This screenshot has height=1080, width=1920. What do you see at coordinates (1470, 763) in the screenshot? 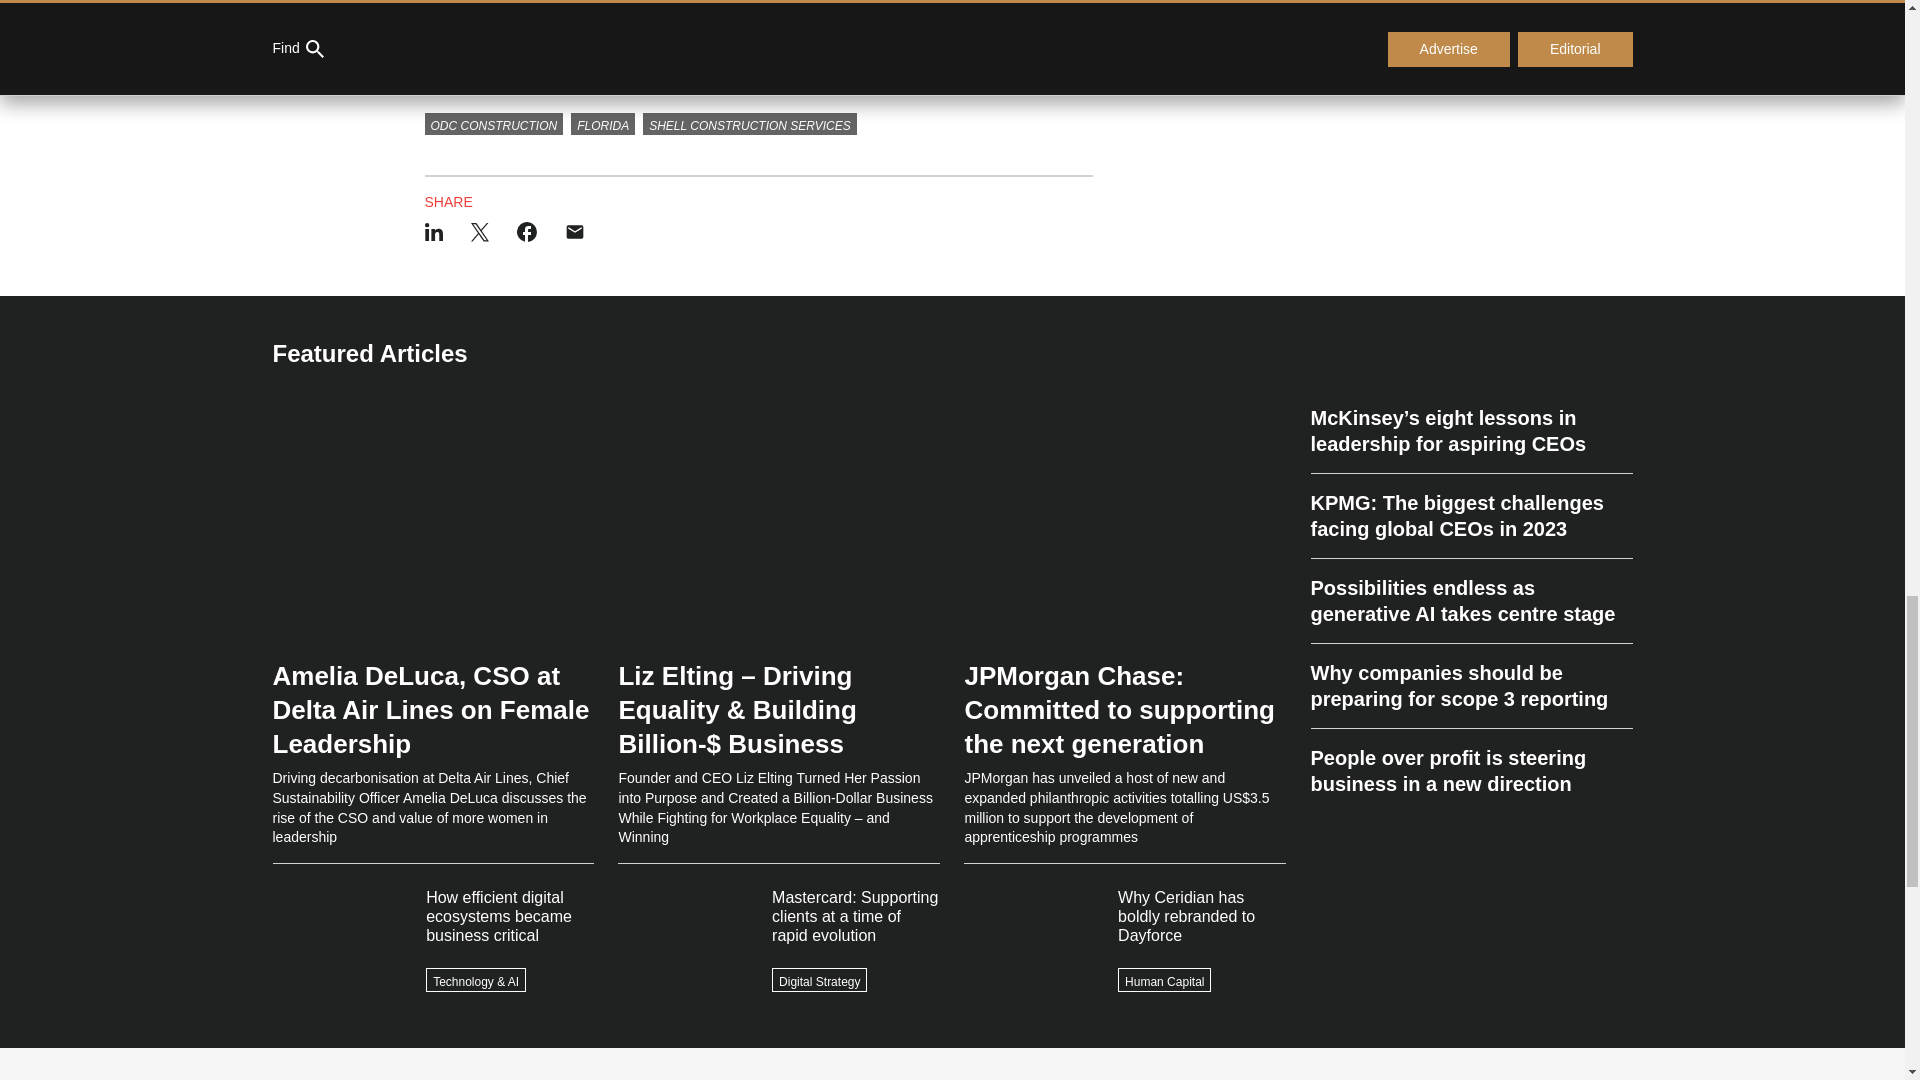
I see `People over profit is steering business in a new direction` at bounding box center [1470, 763].